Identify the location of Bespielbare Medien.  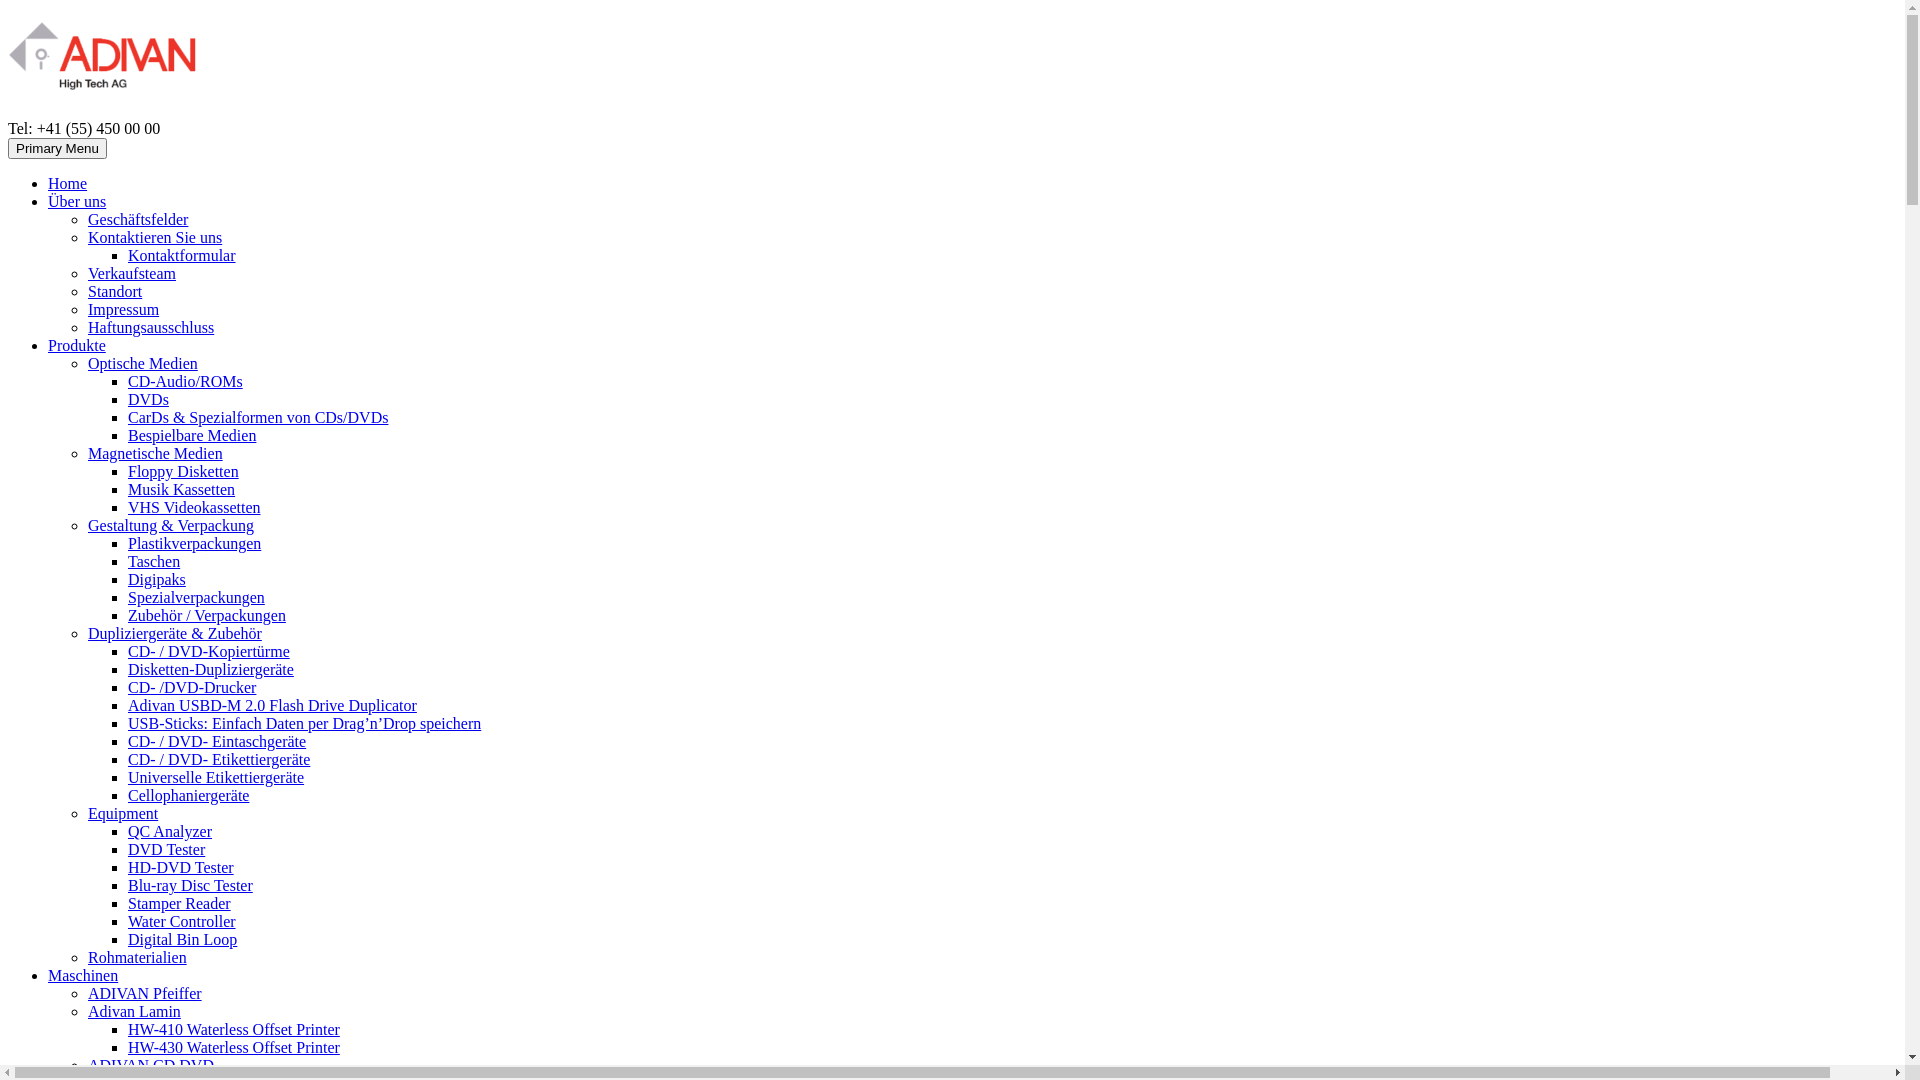
(192, 436).